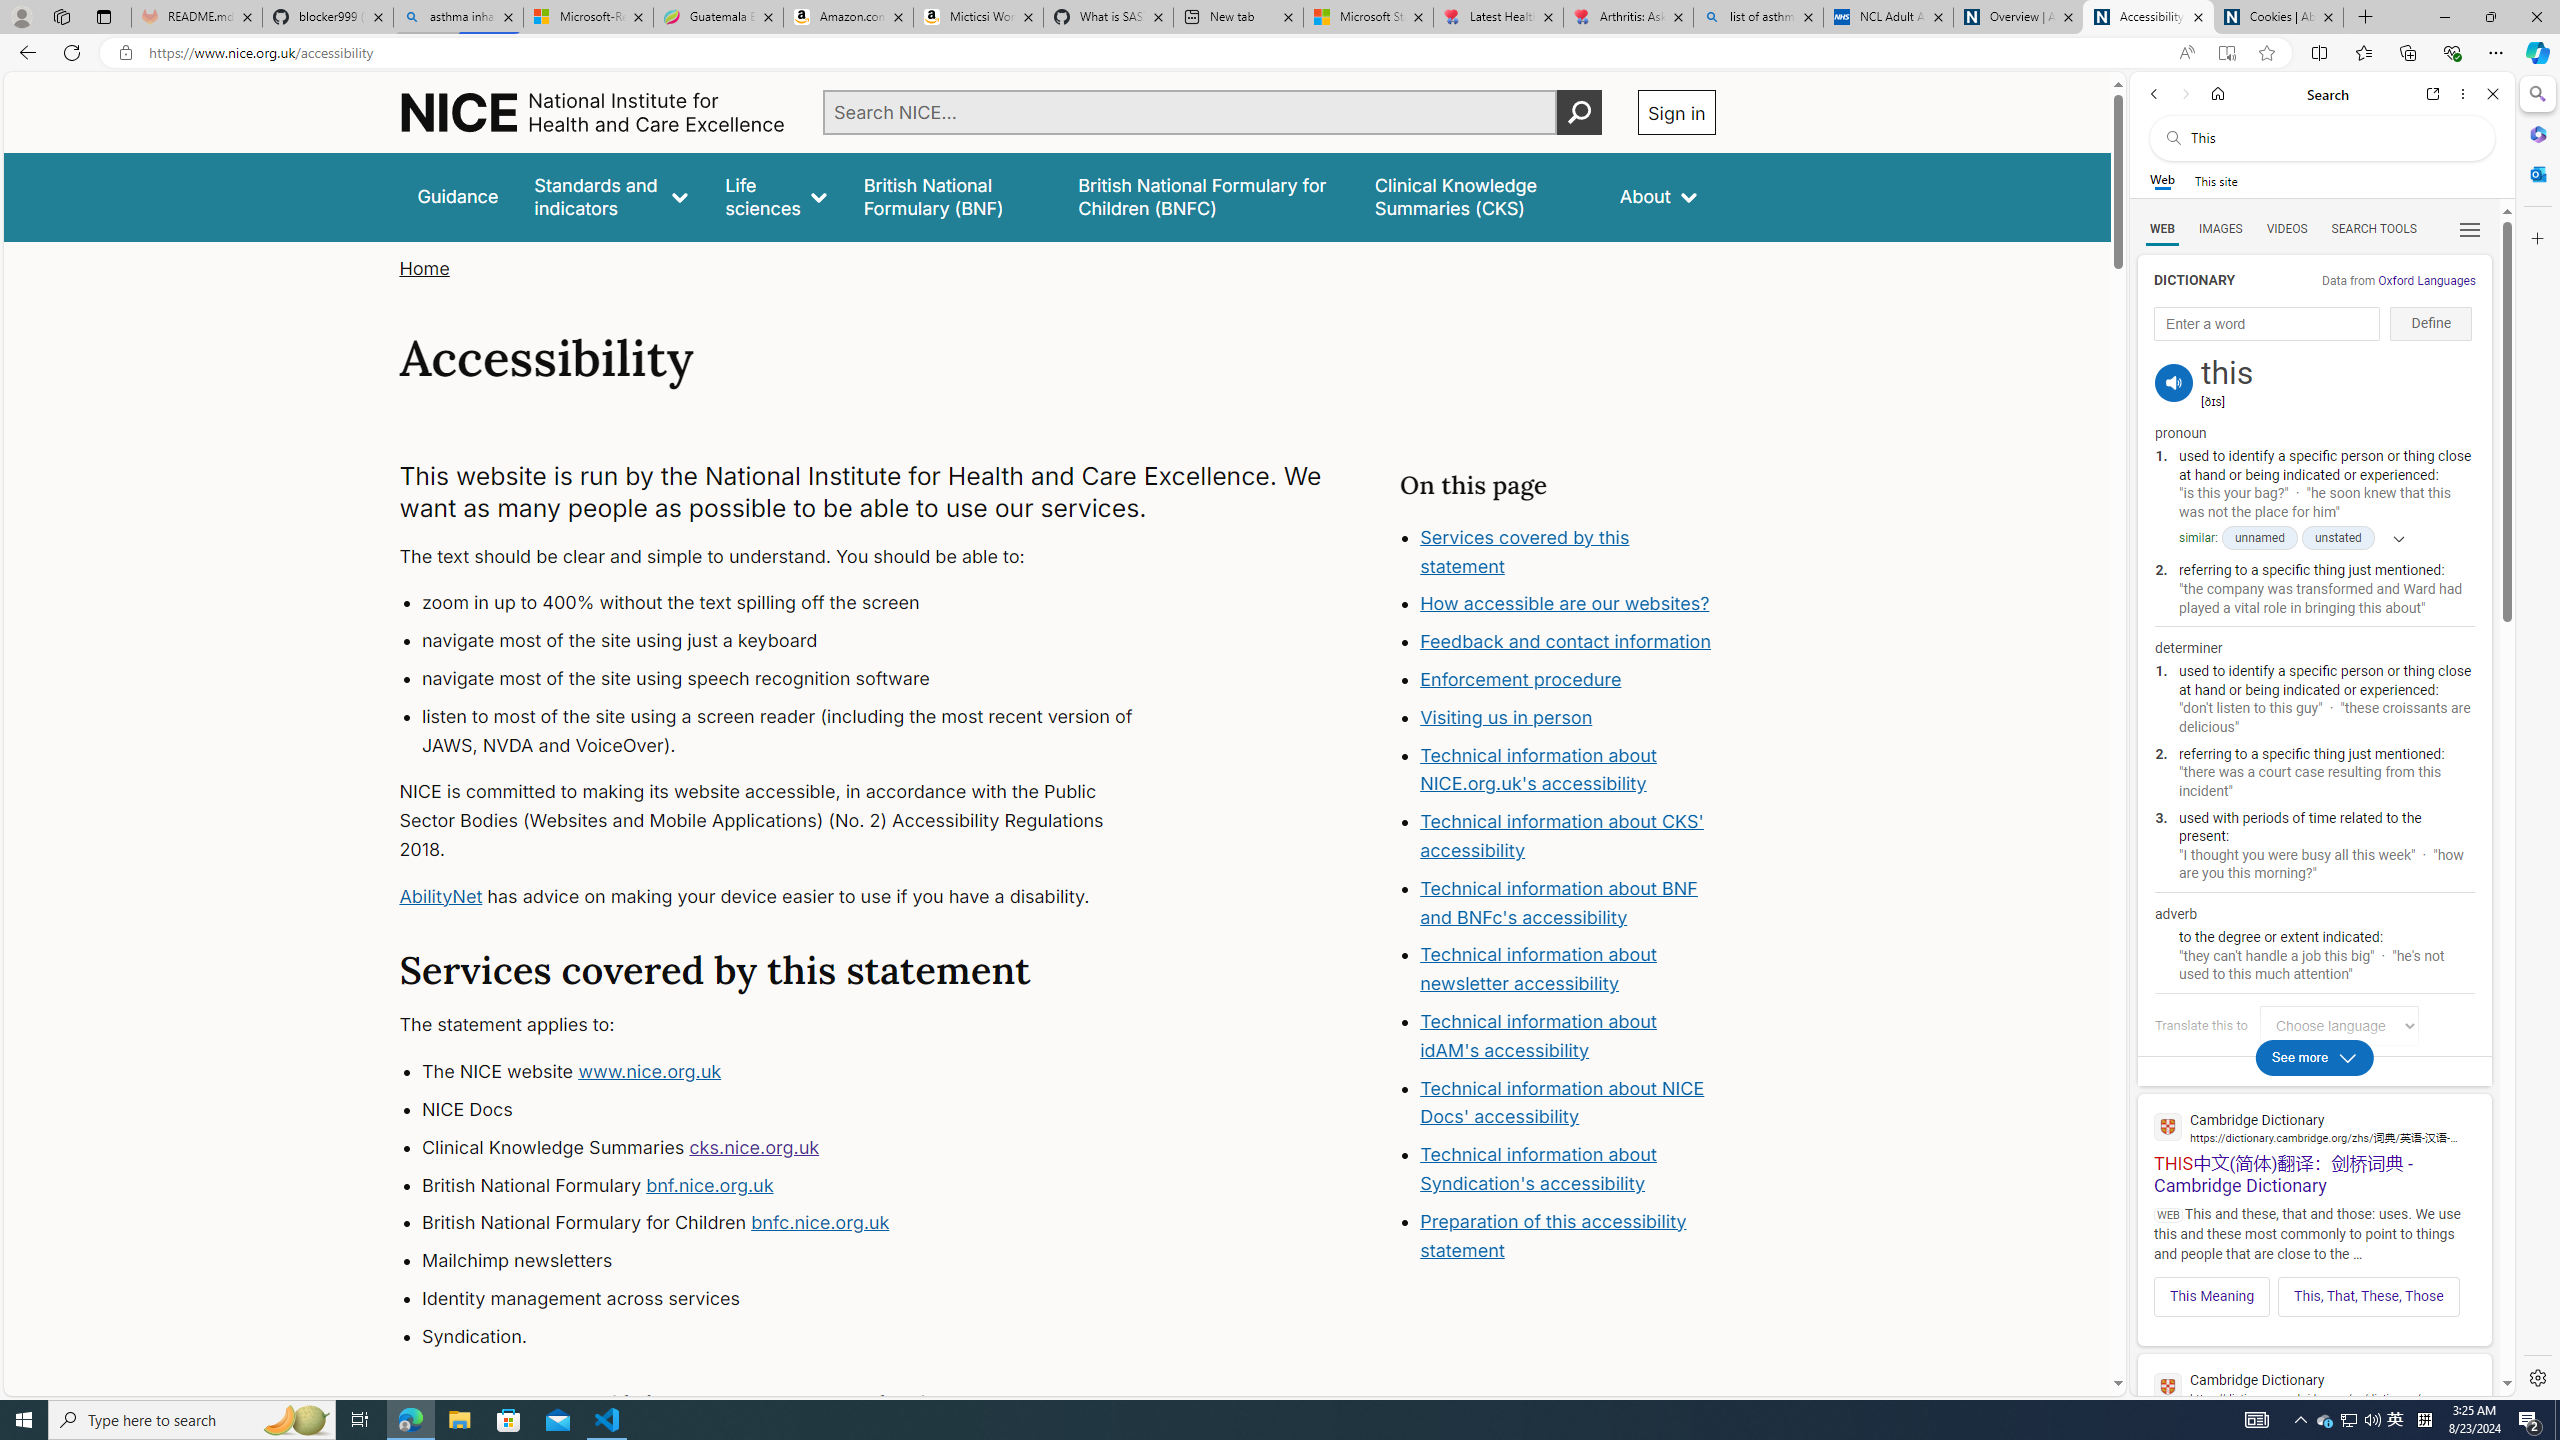  I want to click on The NICE website www.nice.org.uk, so click(796, 1072).